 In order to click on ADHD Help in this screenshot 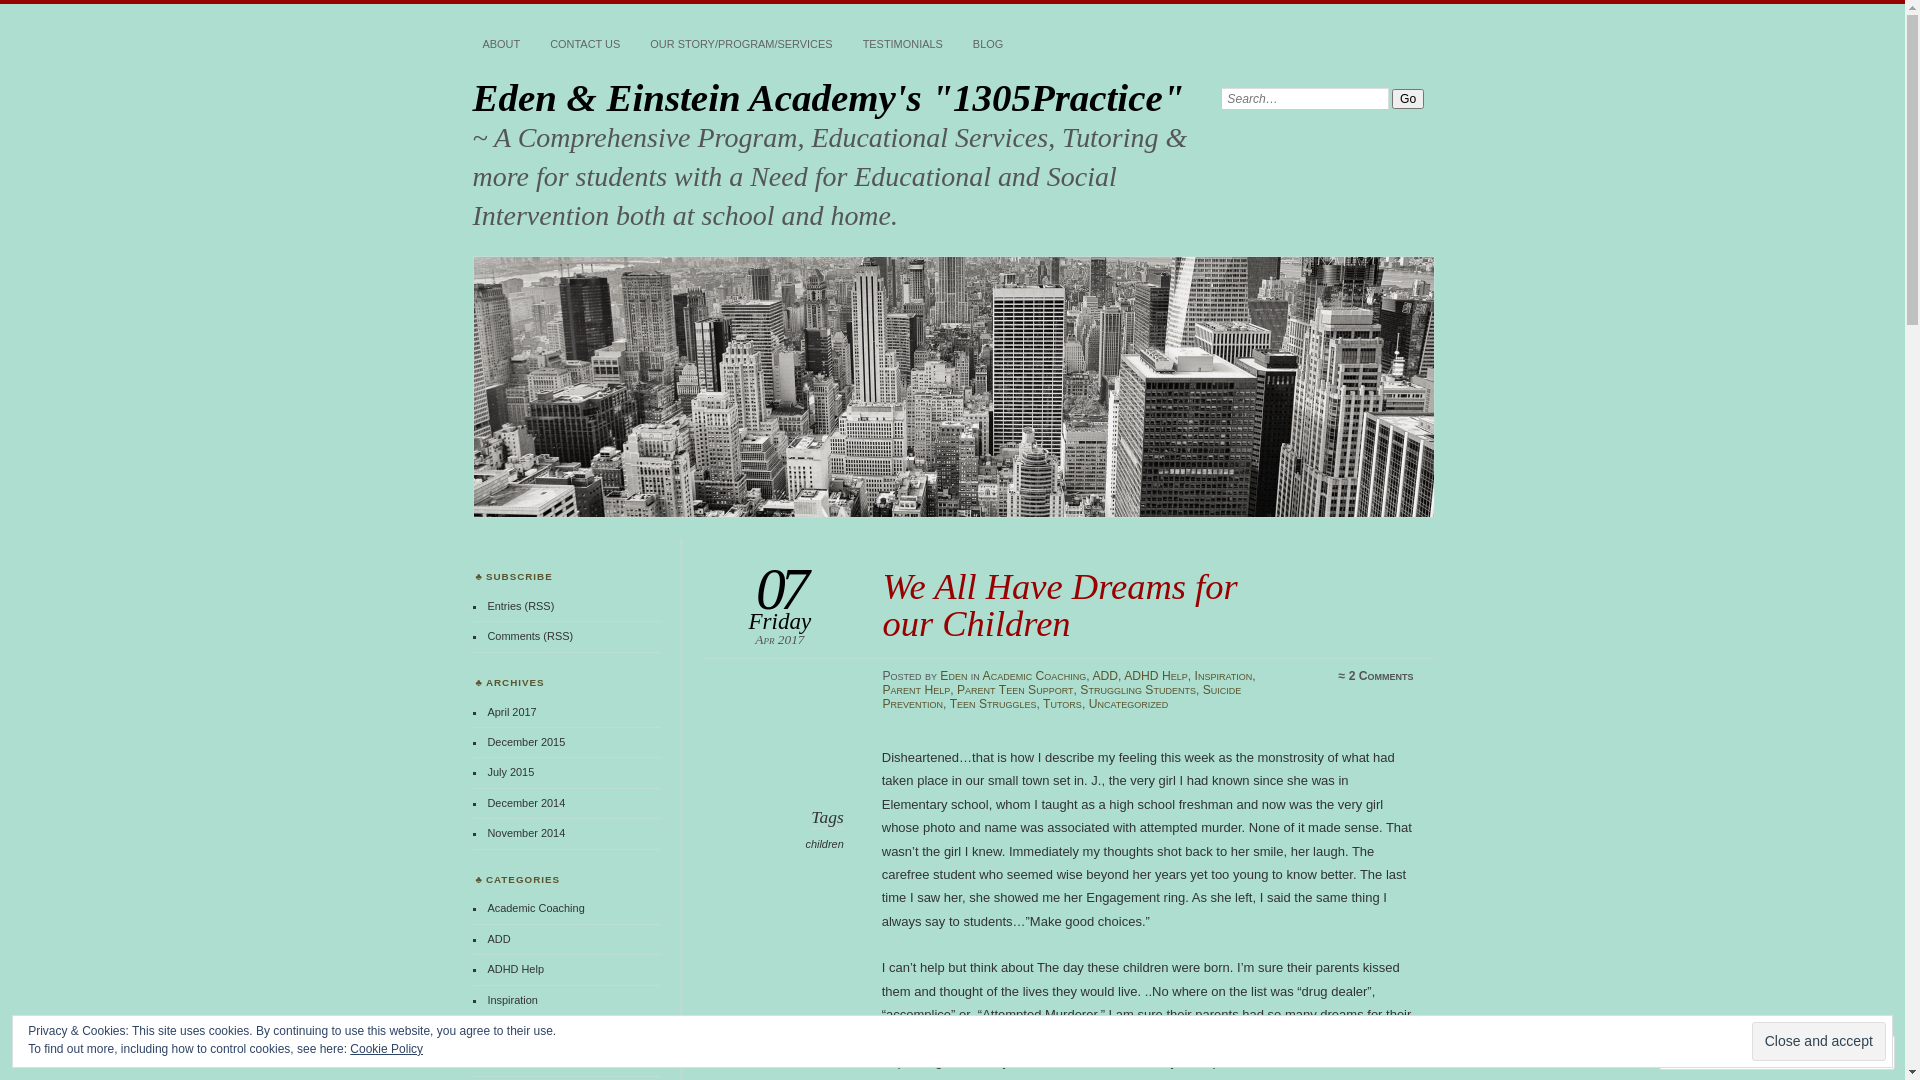, I will do `click(516, 969)`.